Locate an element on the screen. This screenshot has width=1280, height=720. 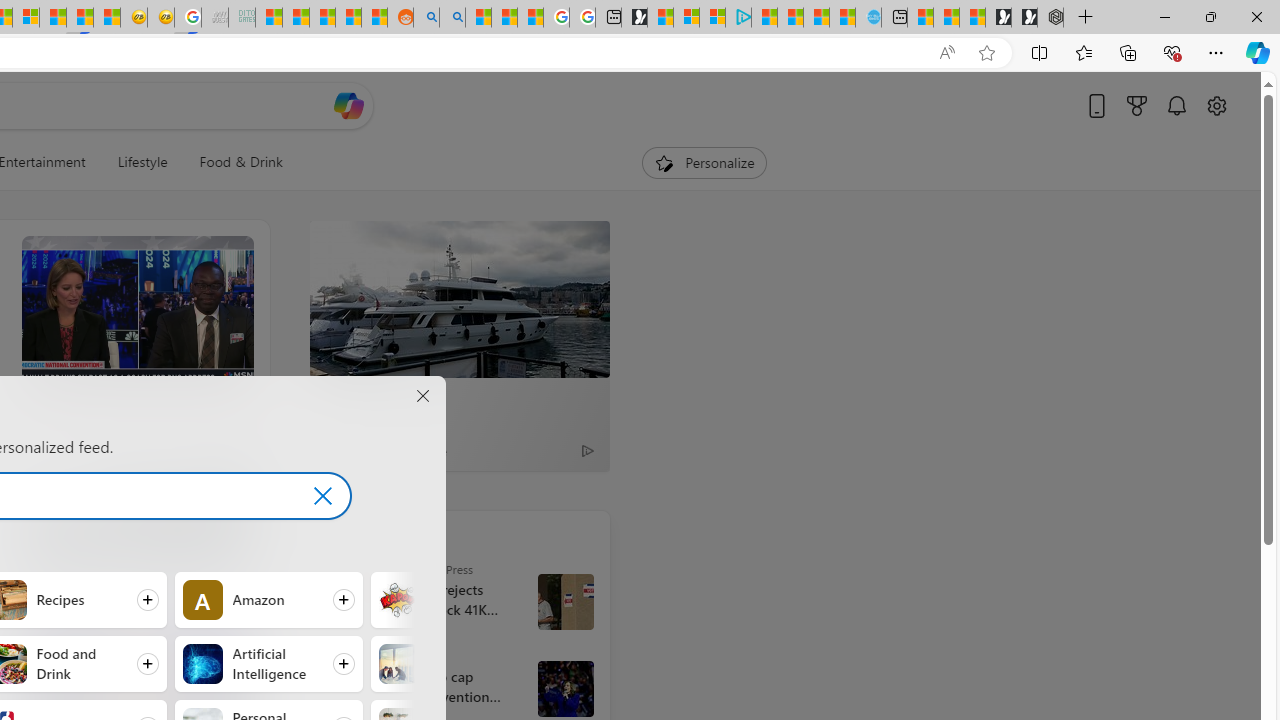
Artificial Intelligence is located at coordinates (202, 664).